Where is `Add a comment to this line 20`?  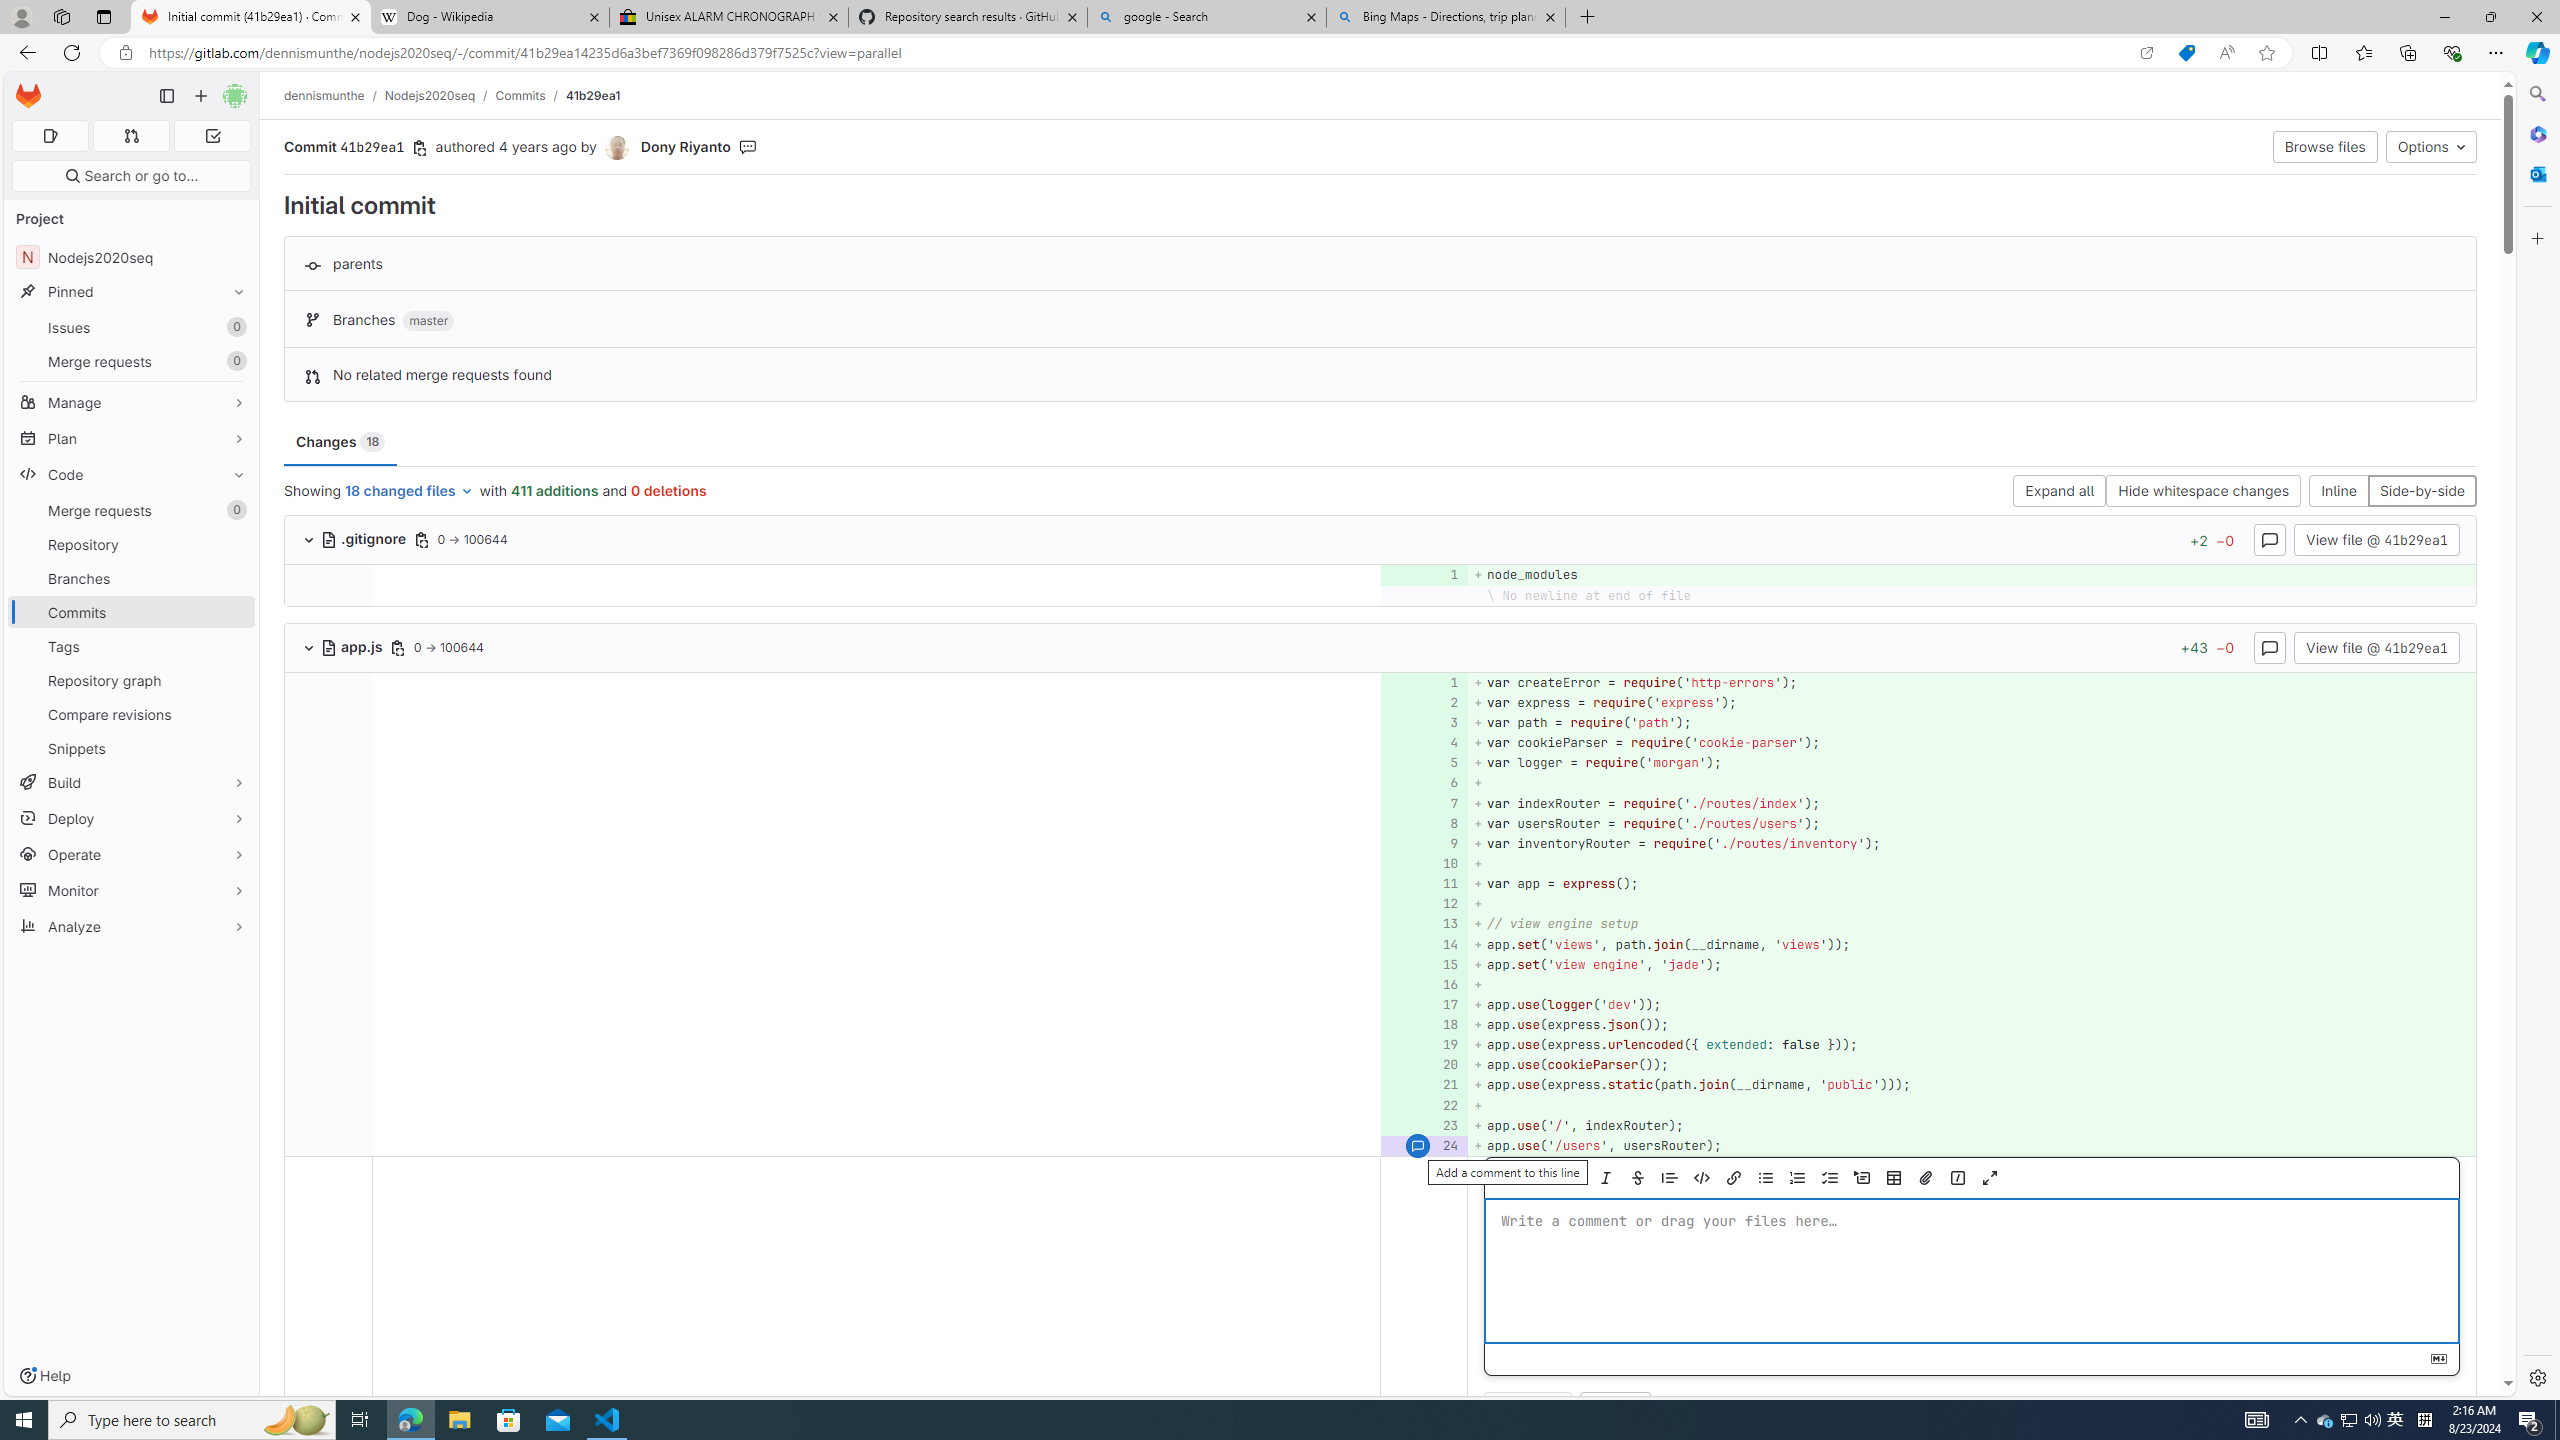
Add a comment to this line 20 is located at coordinates (1424, 1065).